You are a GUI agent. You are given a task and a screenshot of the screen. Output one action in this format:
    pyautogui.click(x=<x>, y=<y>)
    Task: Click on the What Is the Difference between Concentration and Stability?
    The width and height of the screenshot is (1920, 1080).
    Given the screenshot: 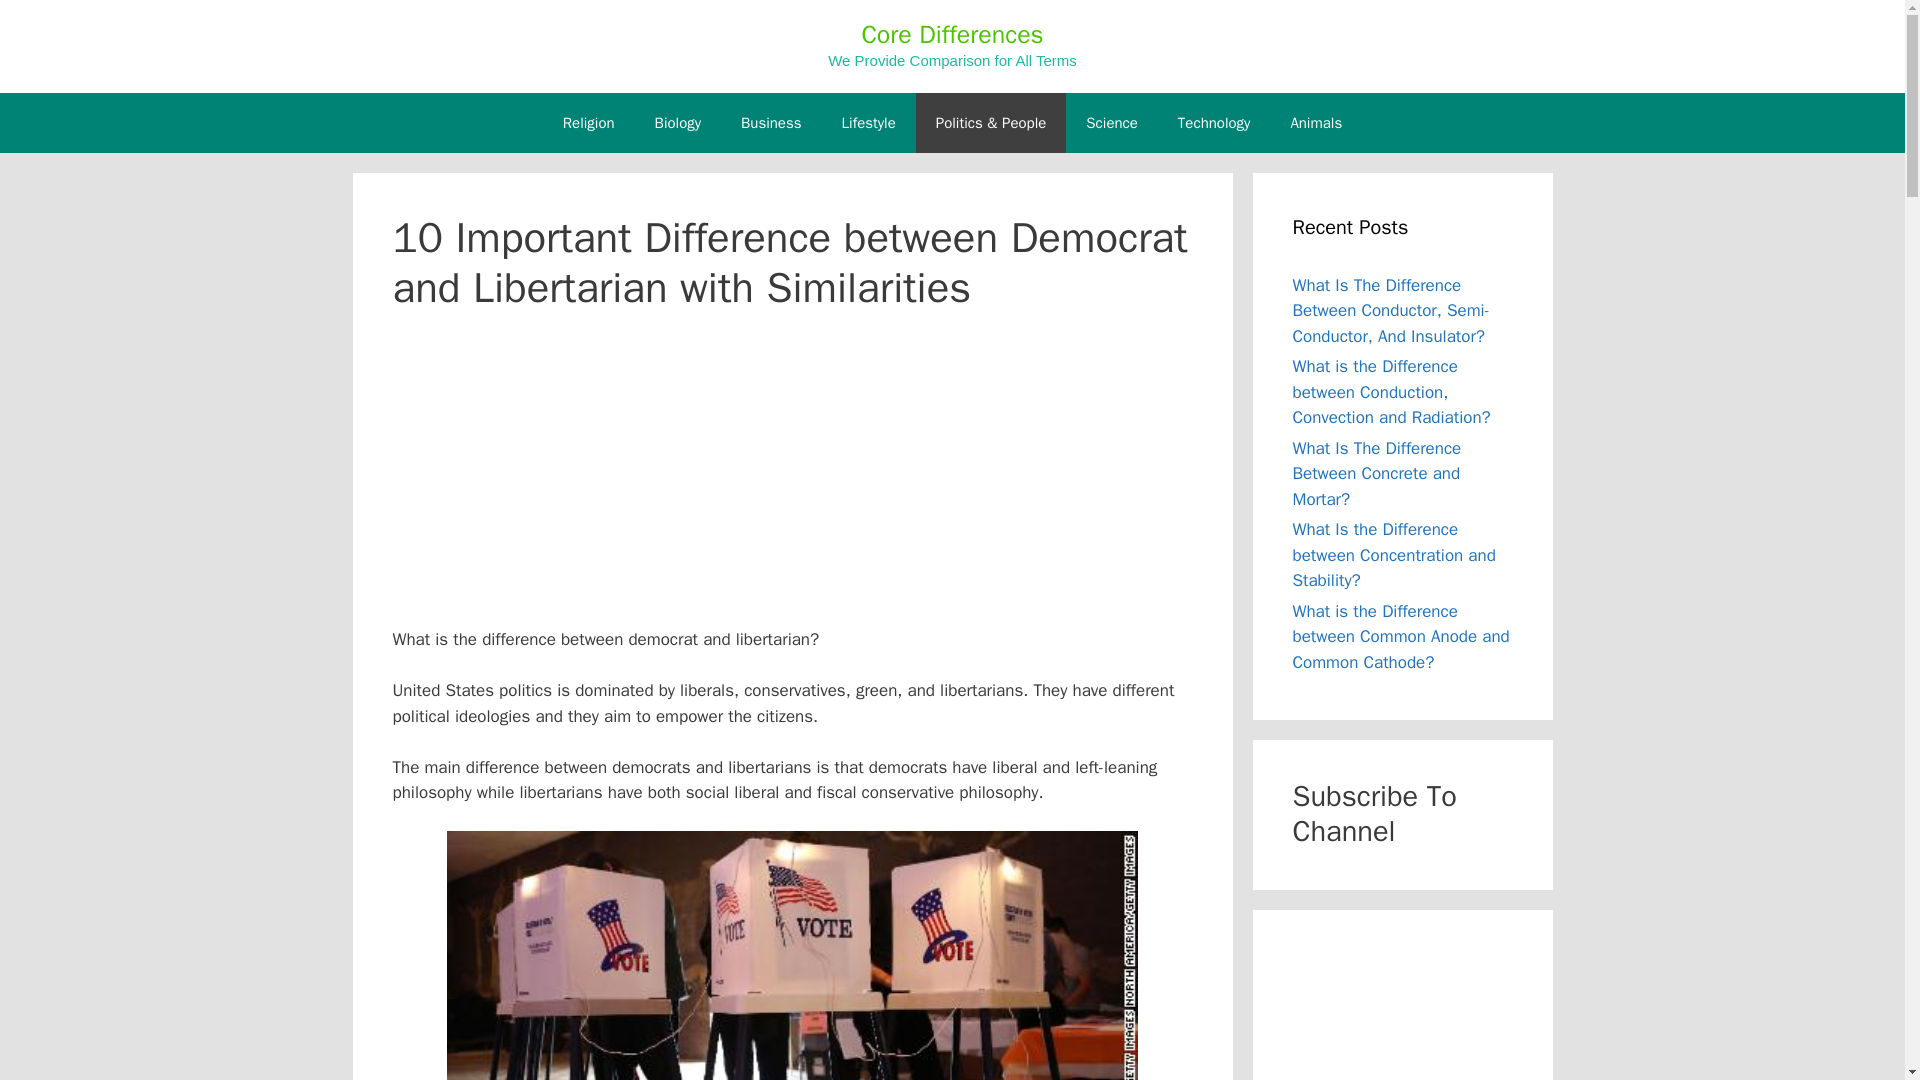 What is the action you would take?
    pyautogui.click(x=1394, y=554)
    